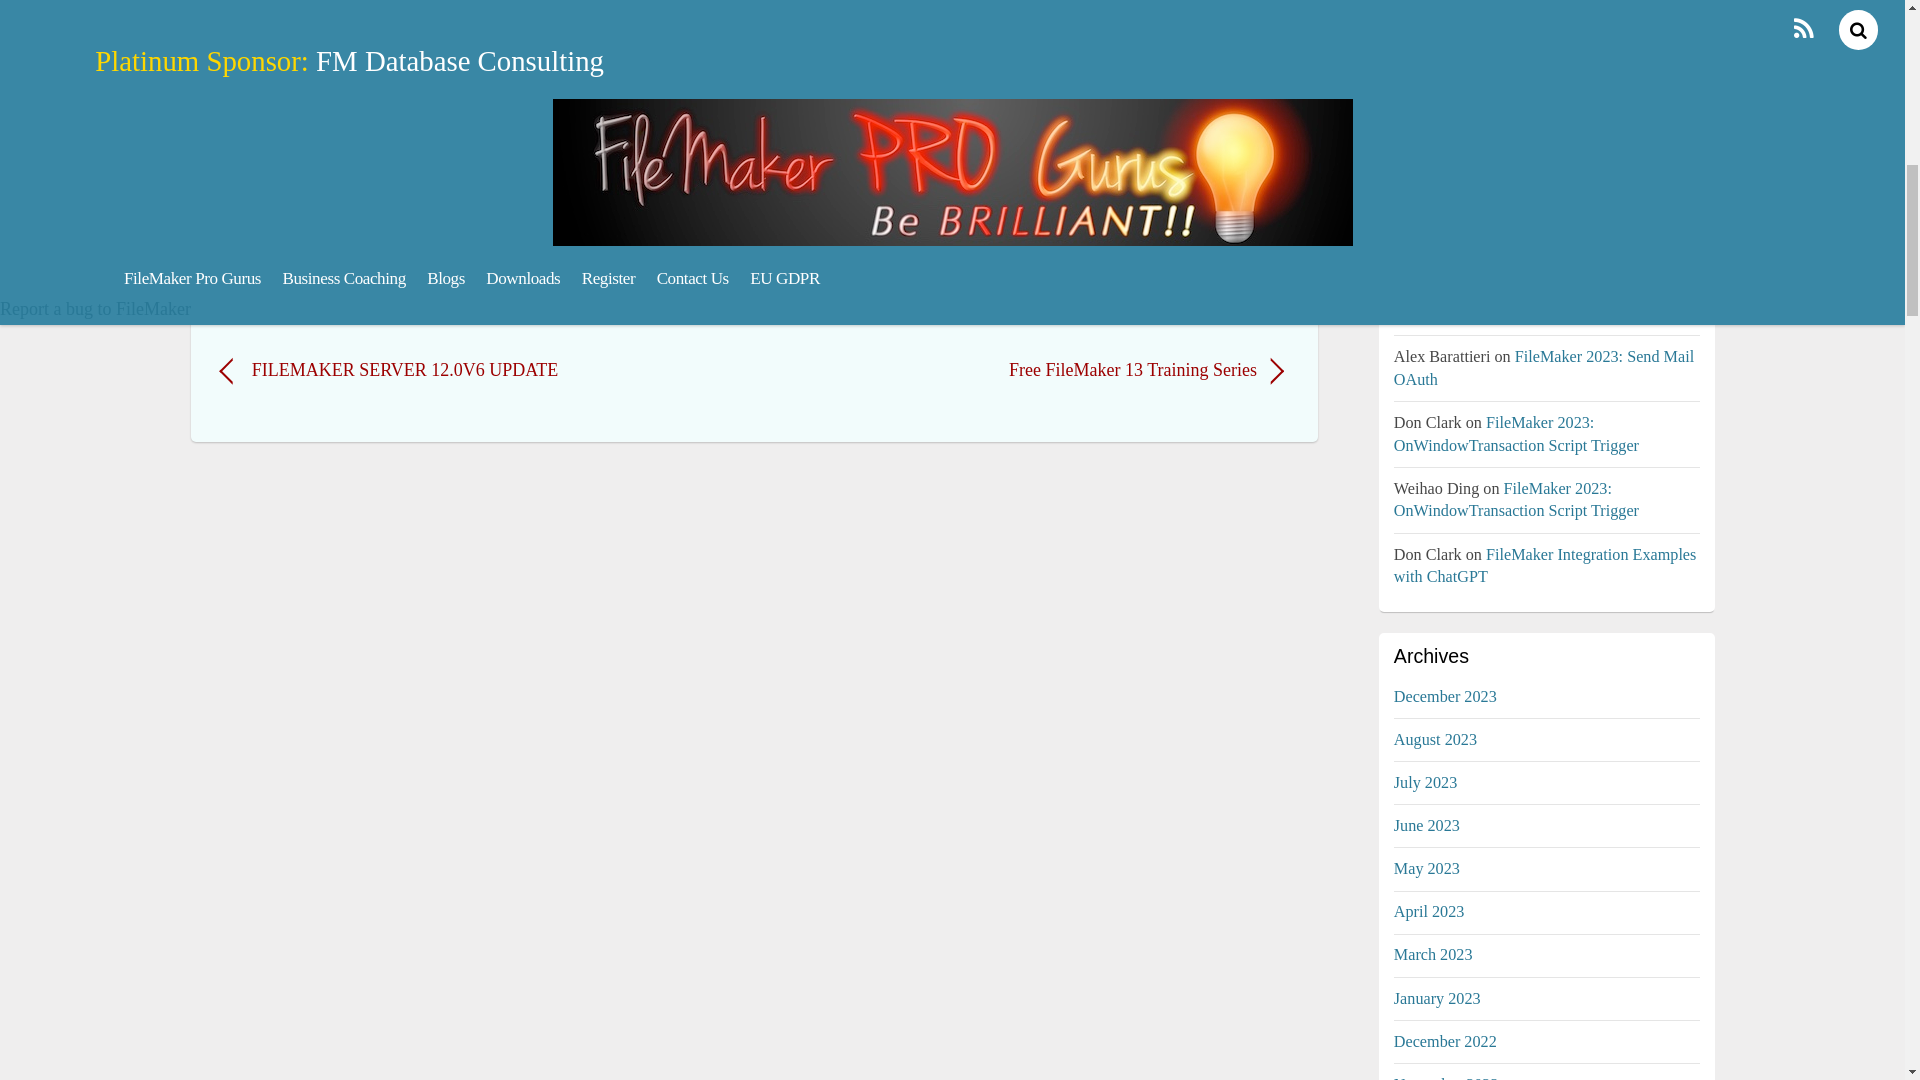  Describe the element at coordinates (1530, 302) in the screenshot. I see `FileMaker 2023: Send Mail OAuth` at that location.